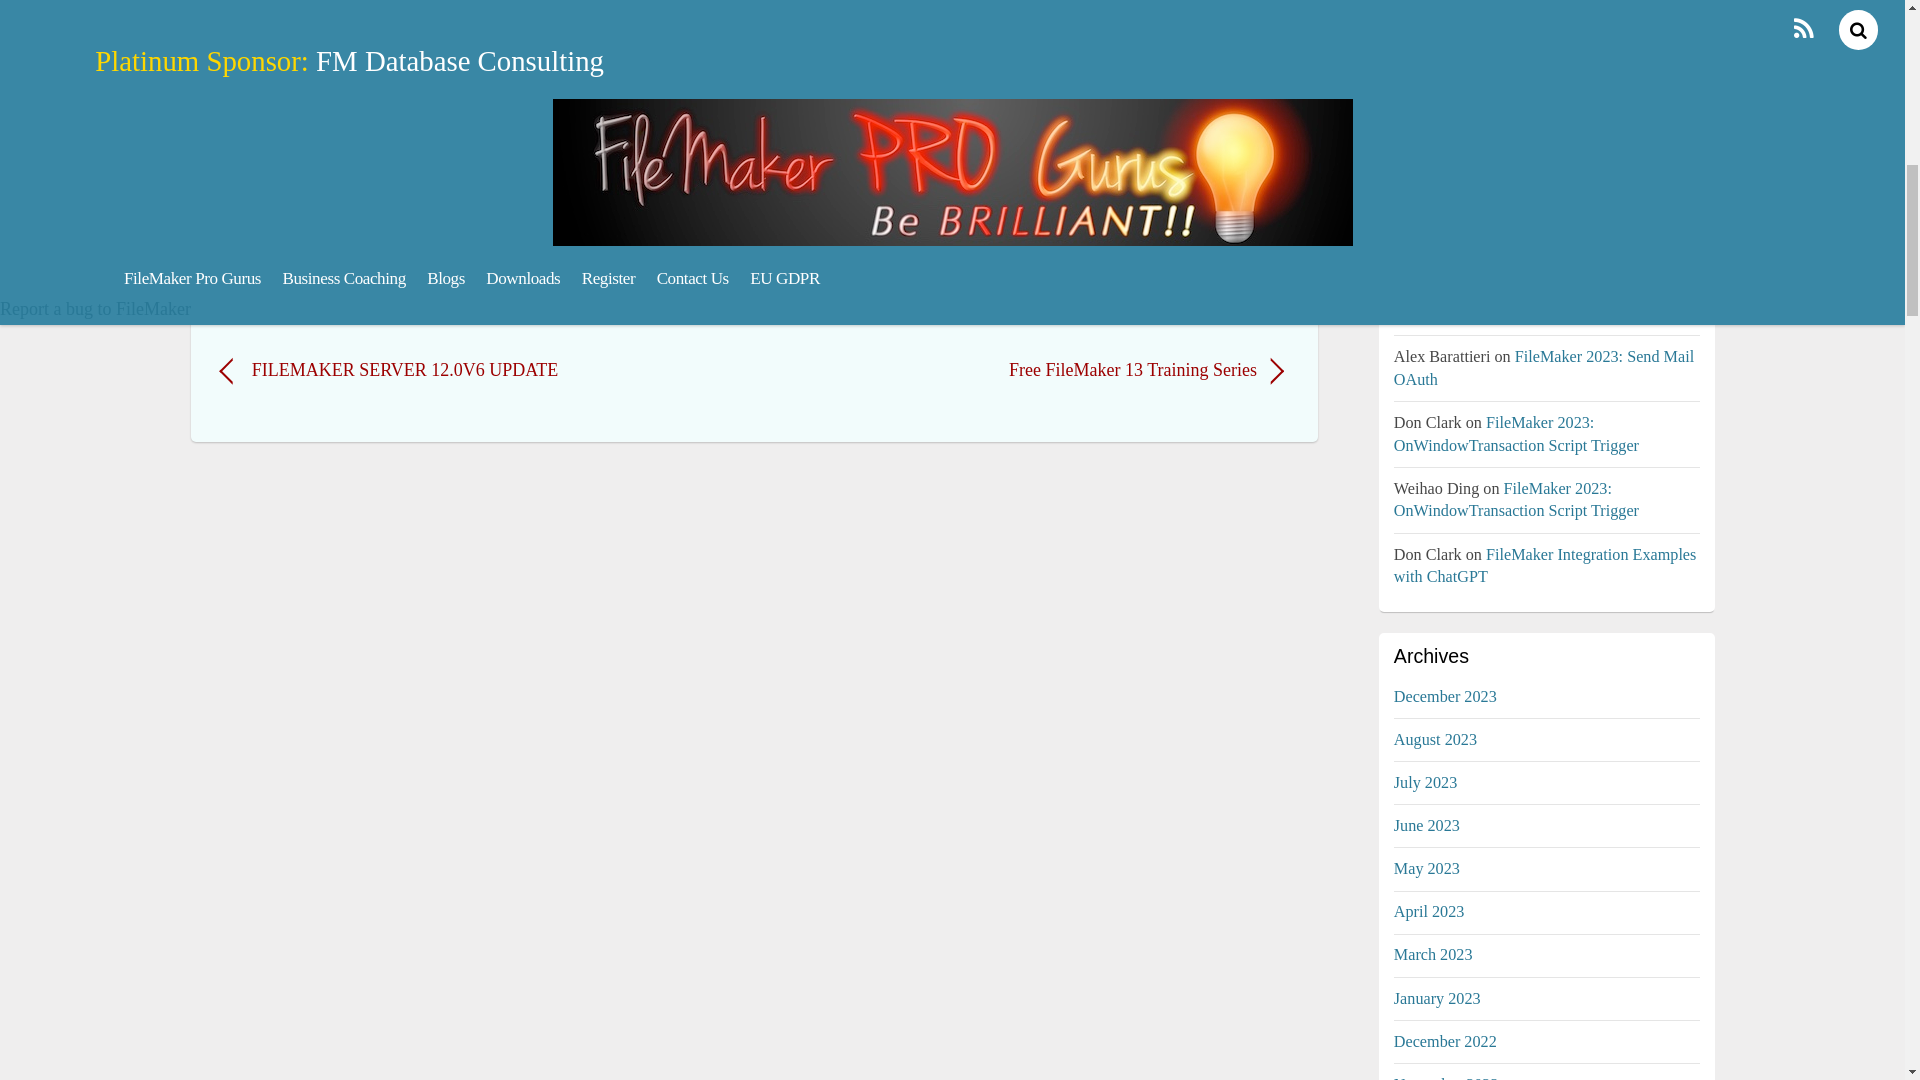  Describe the element at coordinates (1530, 302) in the screenshot. I see `FileMaker 2023: Send Mail OAuth` at that location.